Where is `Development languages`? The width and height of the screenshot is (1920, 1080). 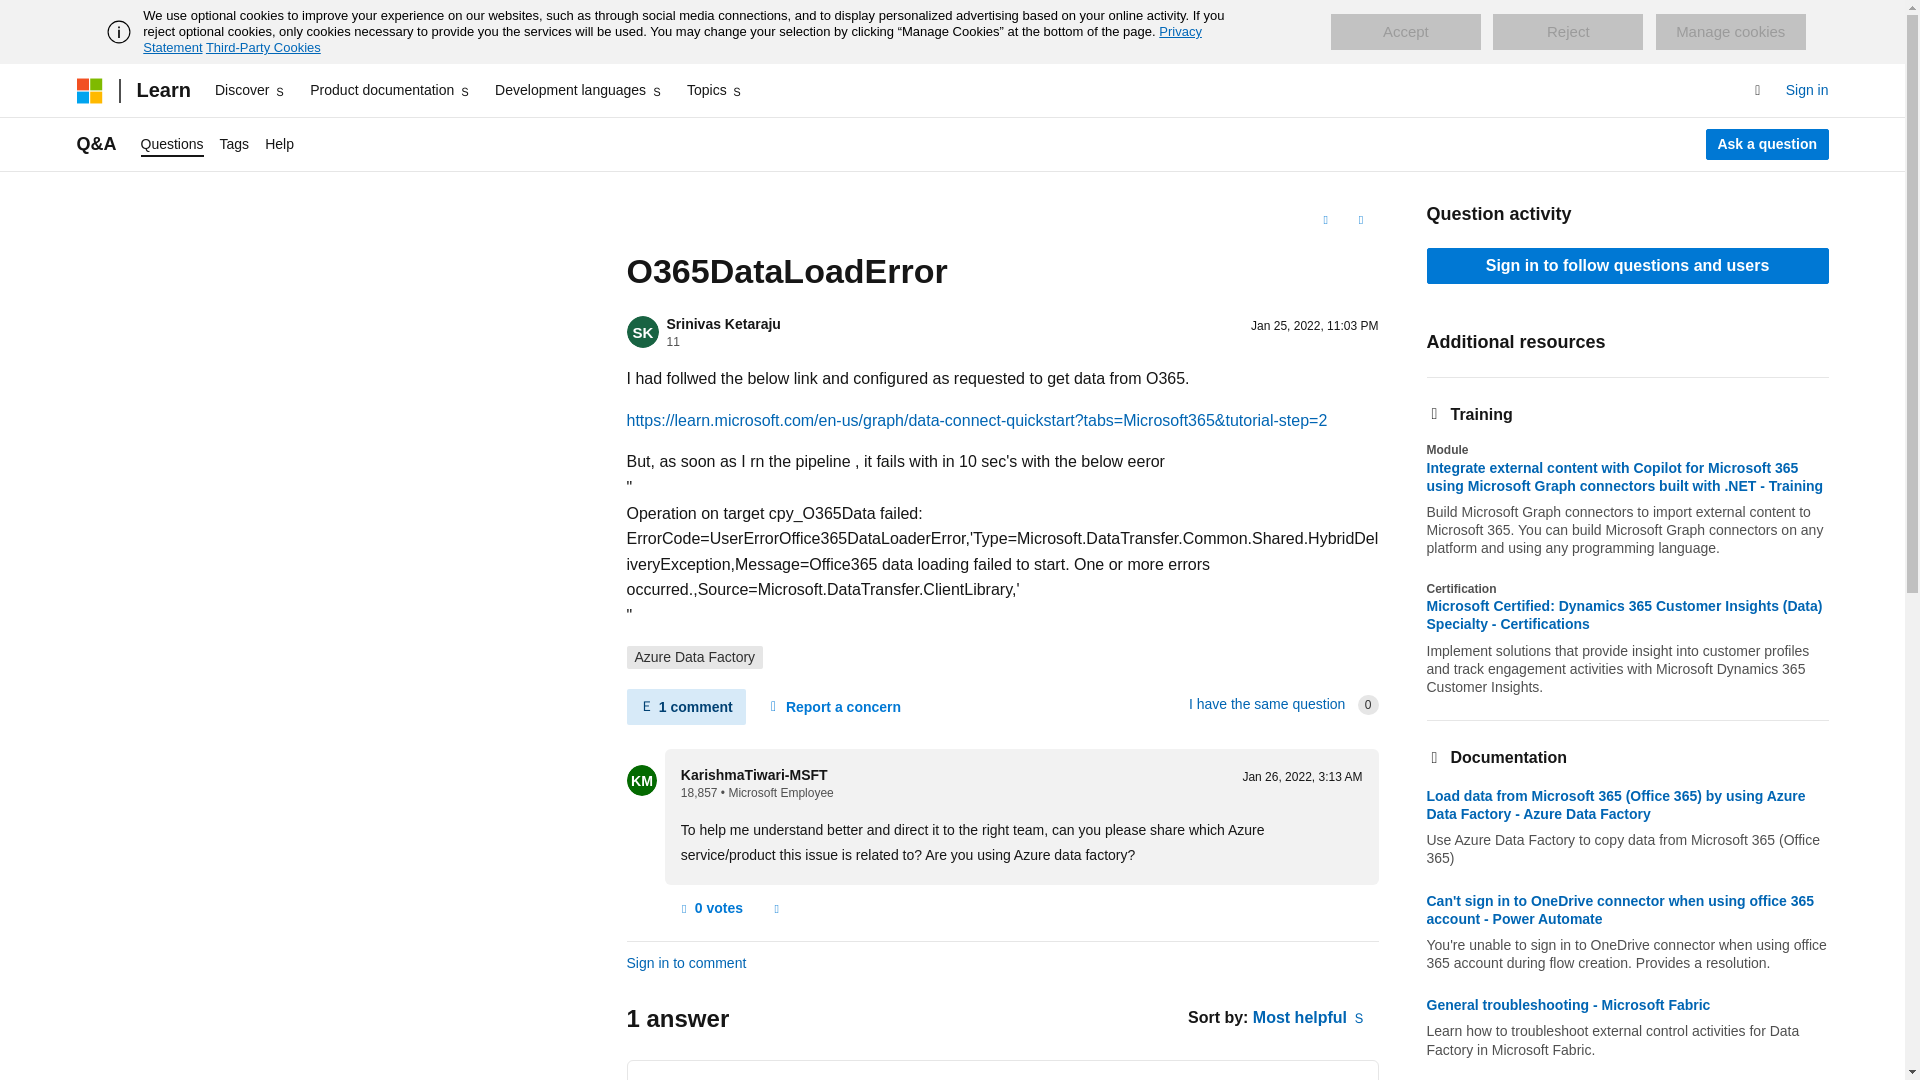
Development languages is located at coordinates (578, 90).